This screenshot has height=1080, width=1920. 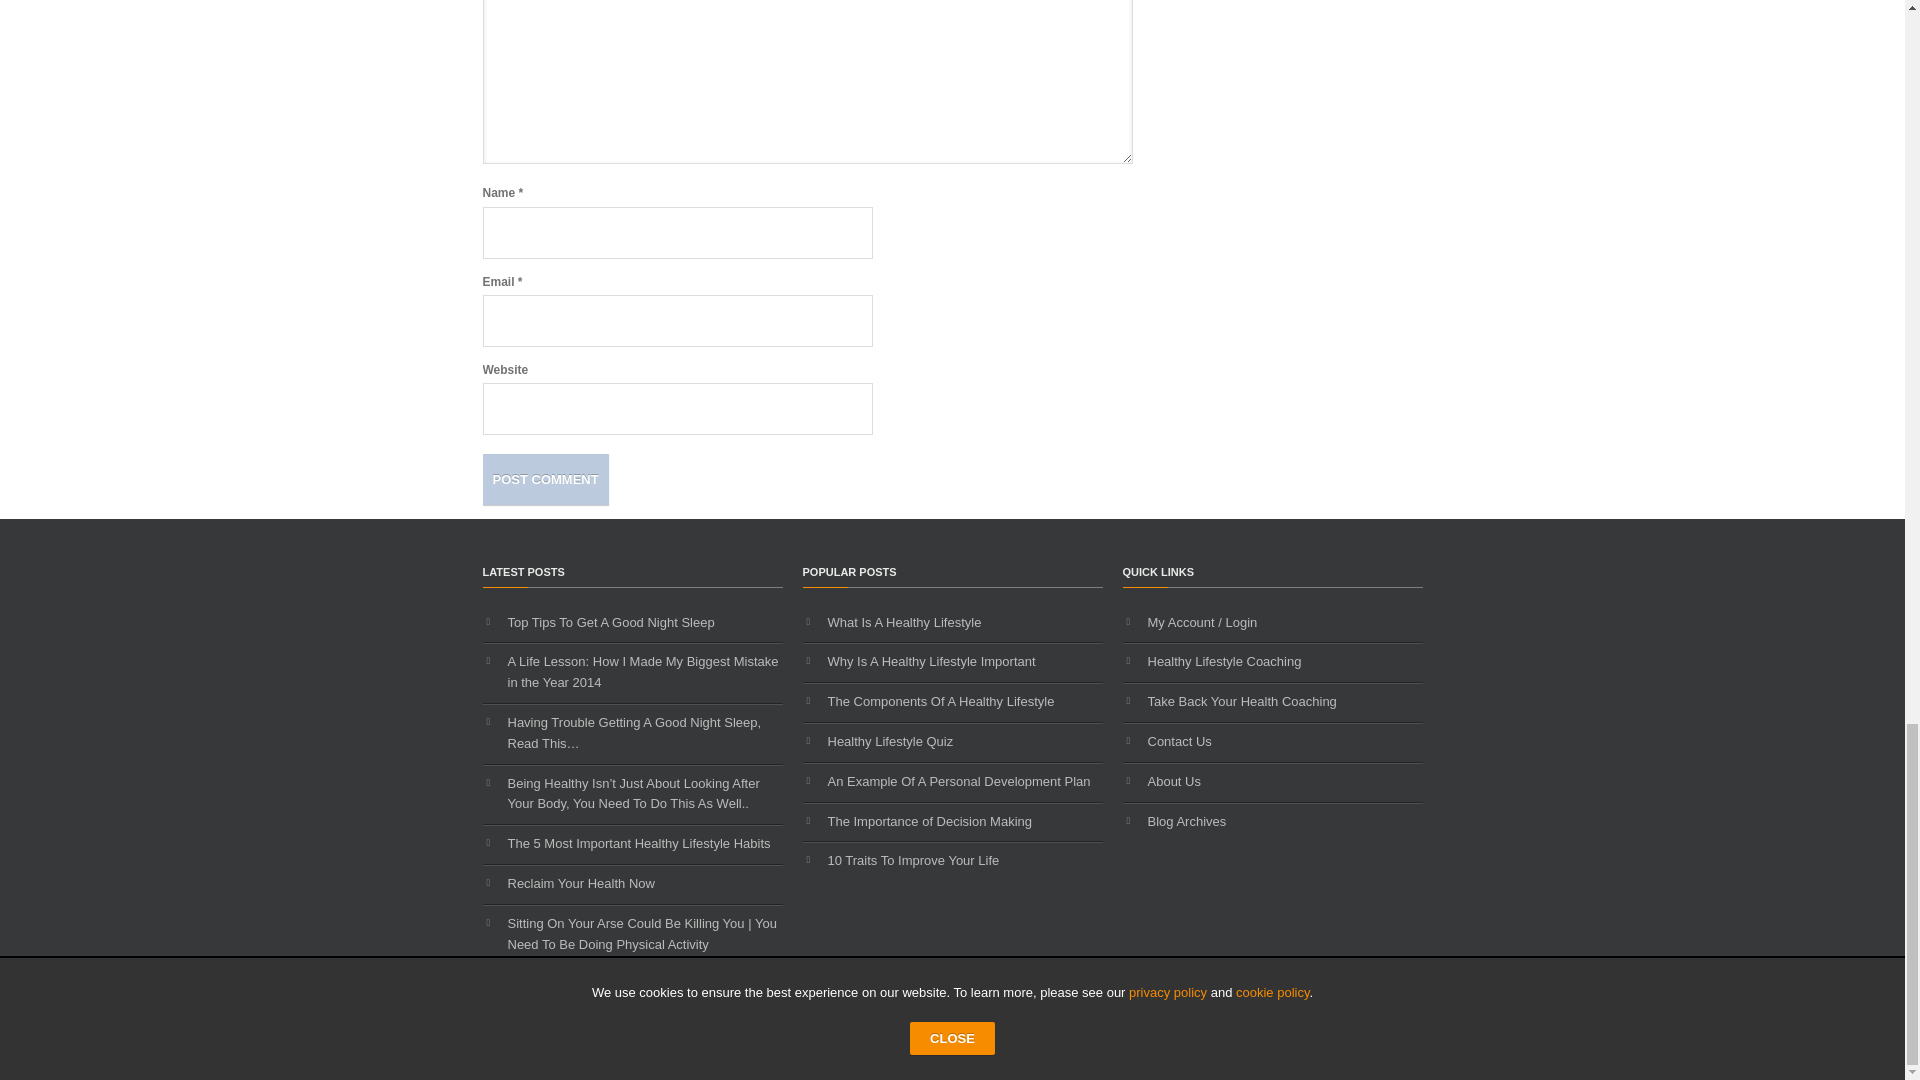 I want to click on Post Comment, so click(x=544, y=479).